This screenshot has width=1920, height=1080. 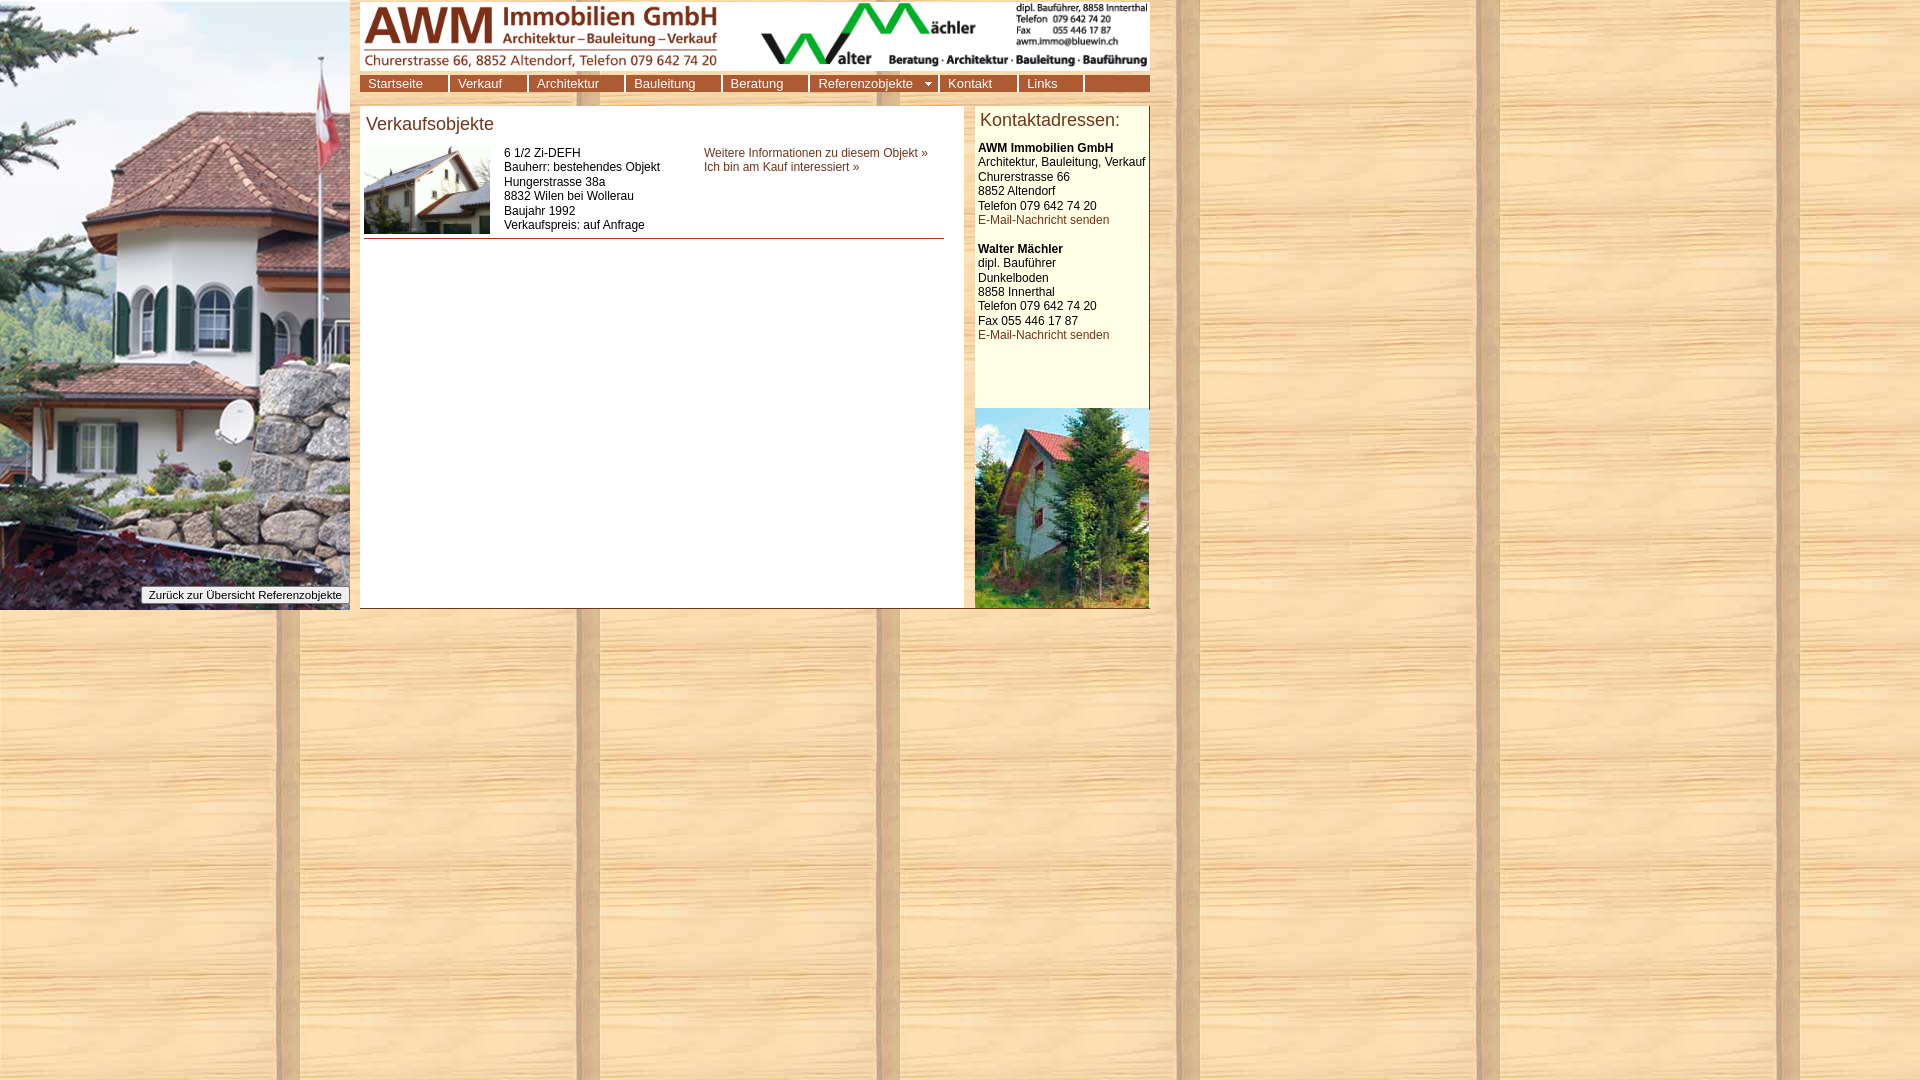 What do you see at coordinates (875, 84) in the screenshot?
I see `Referenzobjekte` at bounding box center [875, 84].